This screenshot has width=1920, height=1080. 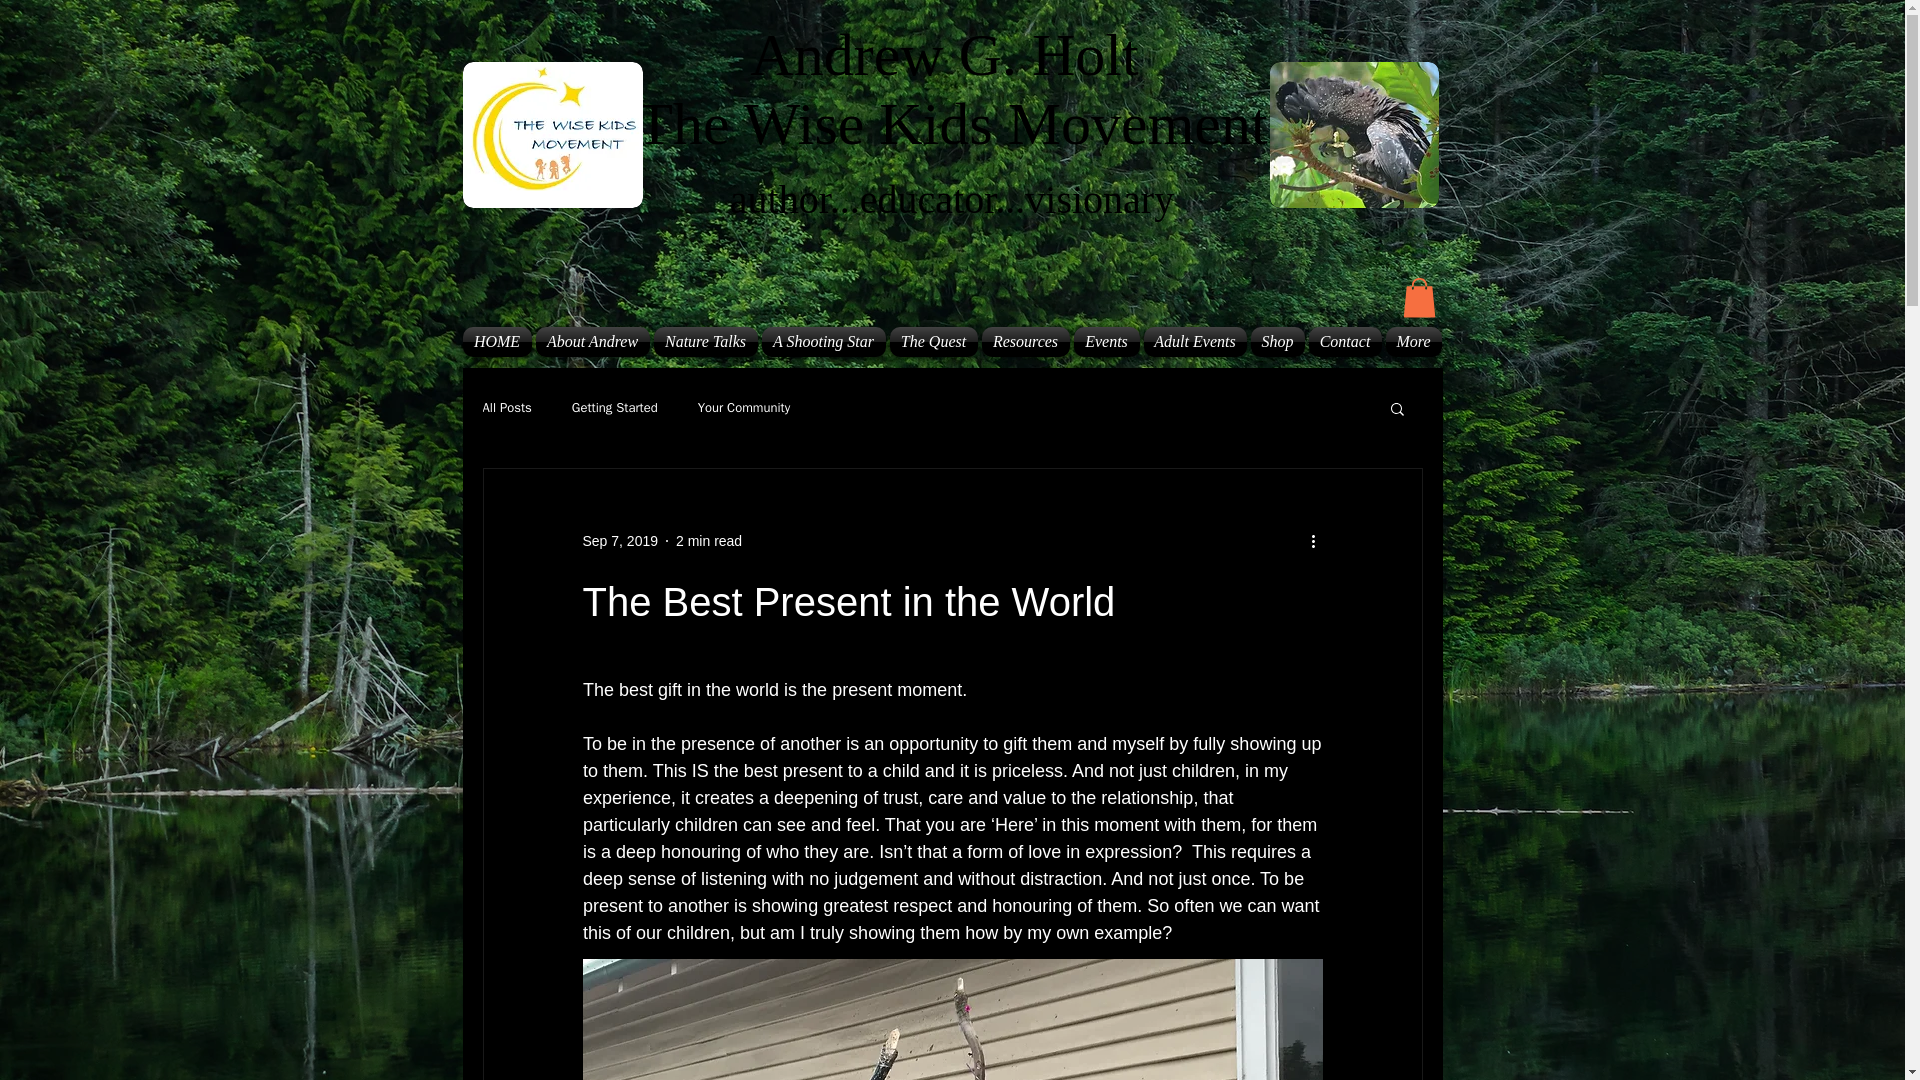 What do you see at coordinates (933, 342) in the screenshot?
I see `The Quest` at bounding box center [933, 342].